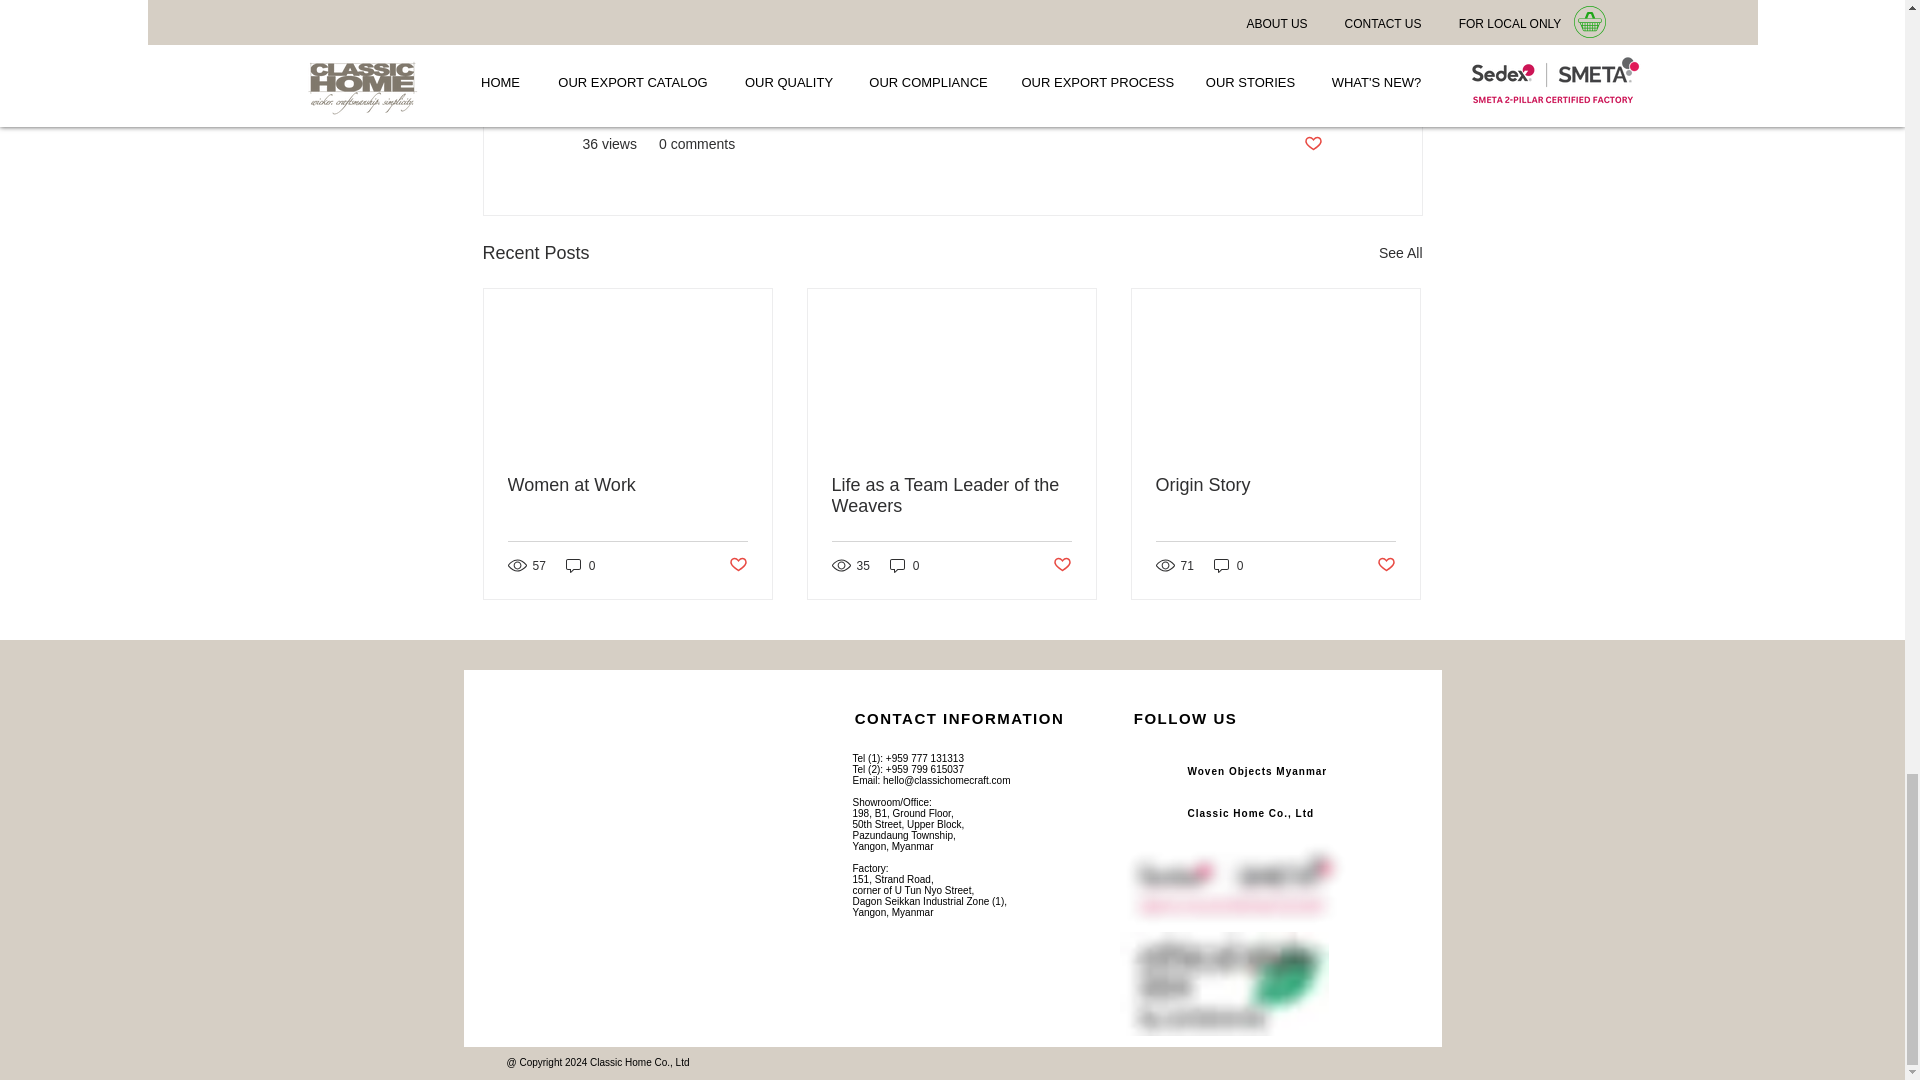 Image resolution: width=1920 pixels, height=1080 pixels. Describe the element at coordinates (1275, 83) in the screenshot. I see `Getting Started` at that location.